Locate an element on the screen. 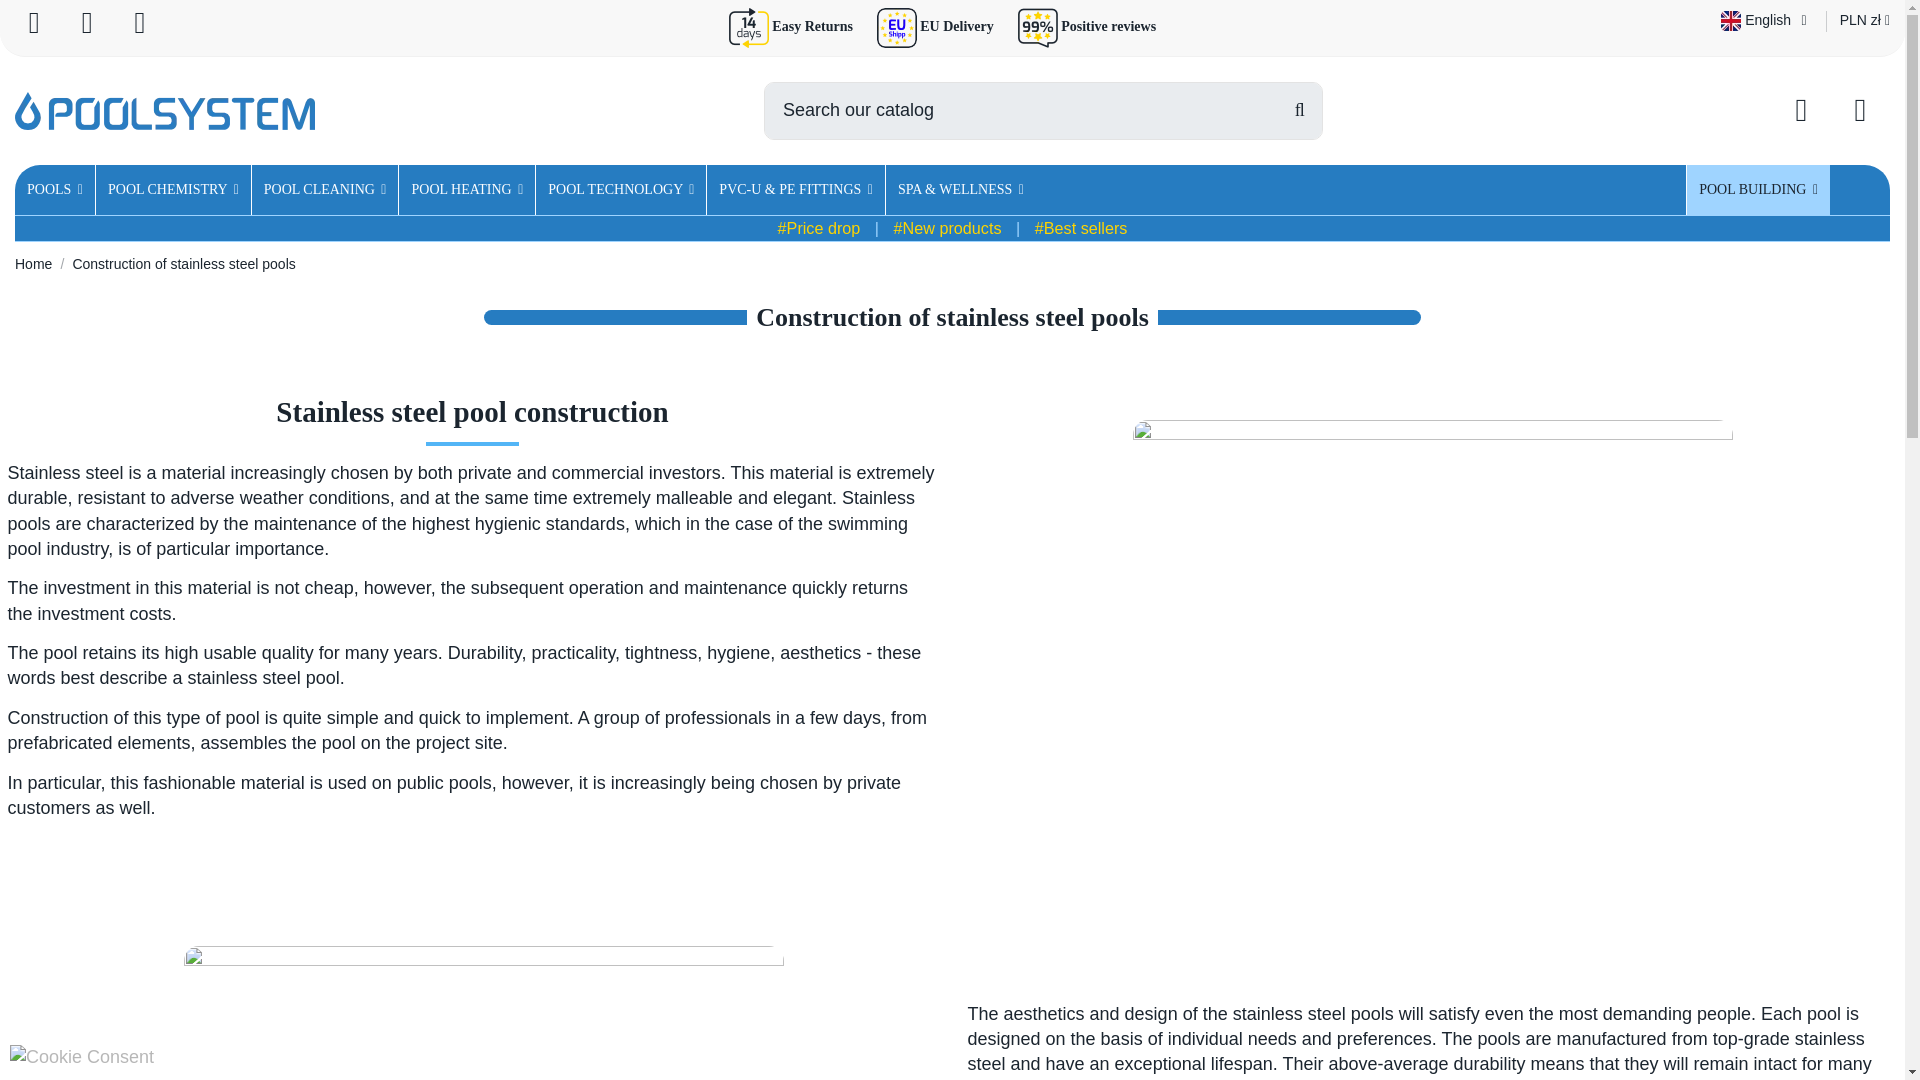 The height and width of the screenshot is (1080, 1920). Easy Returns is located at coordinates (810, 26).